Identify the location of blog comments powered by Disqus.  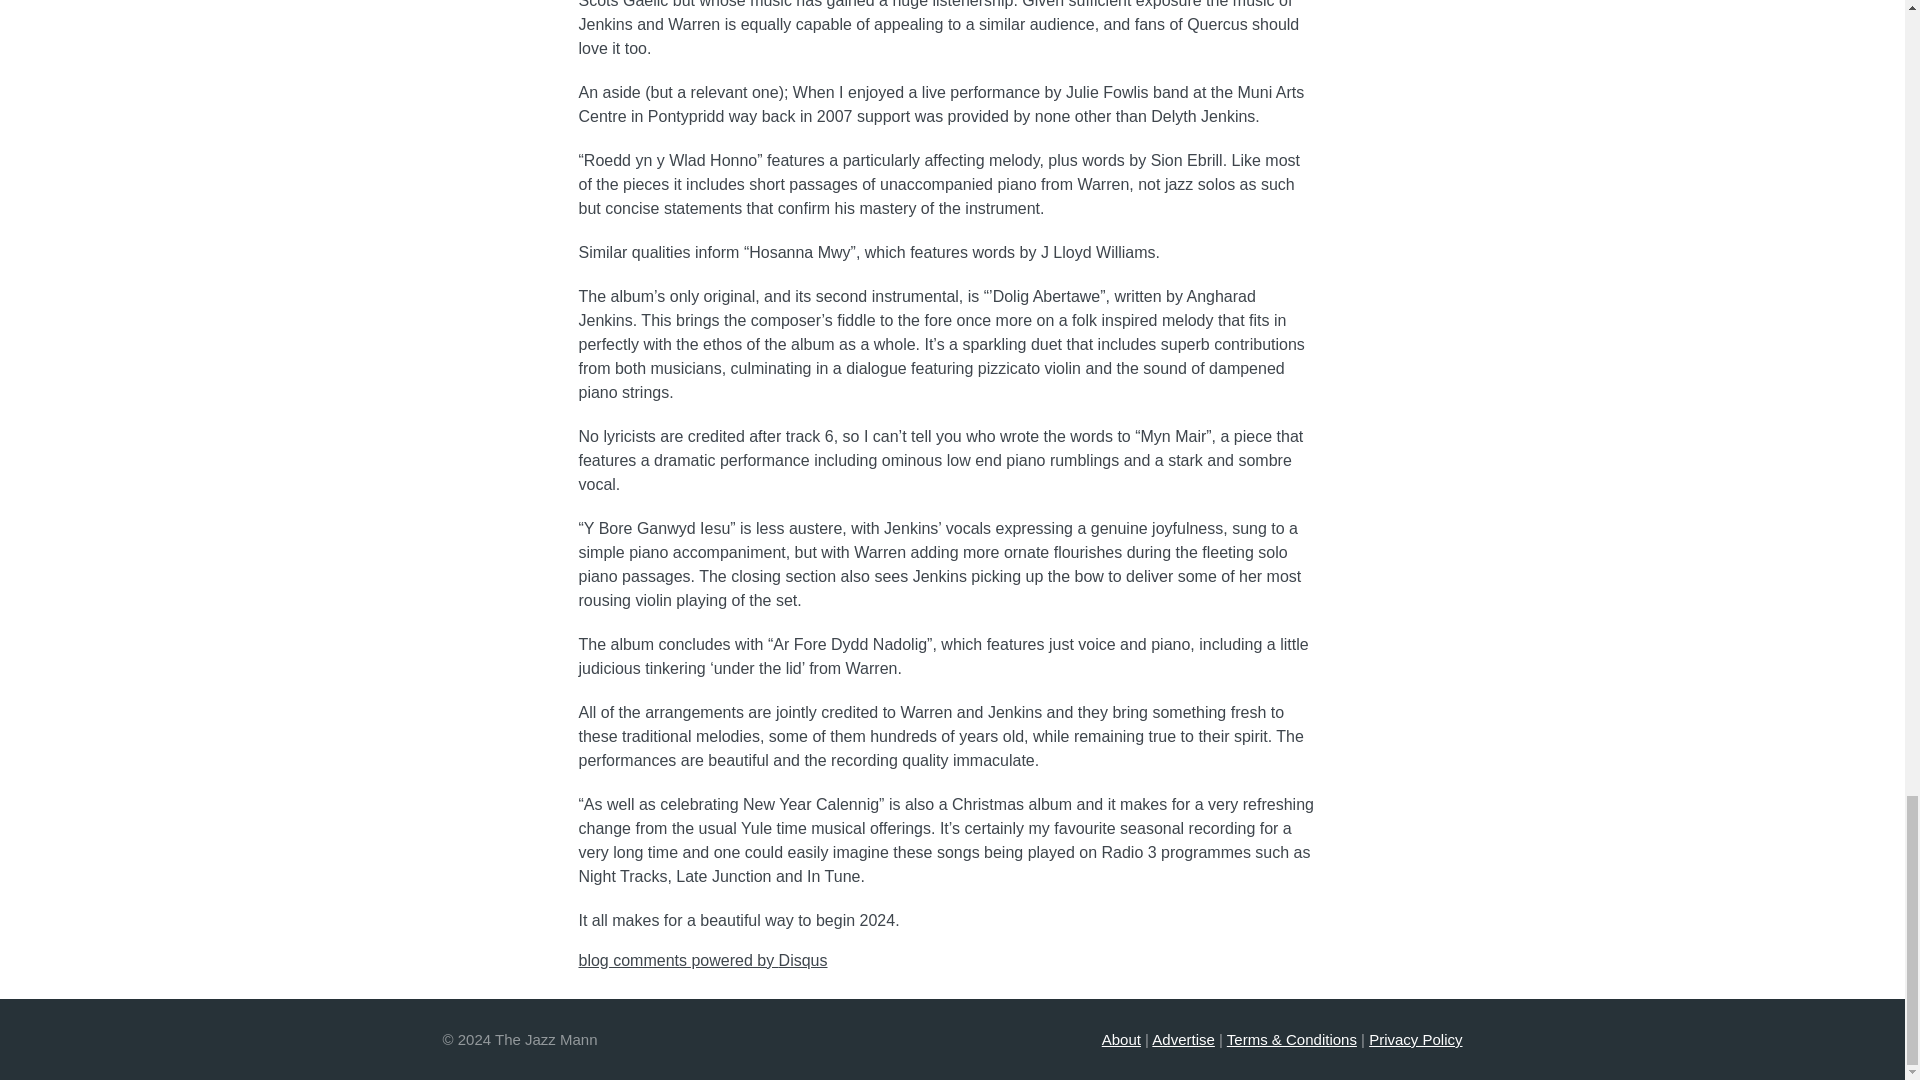
(702, 960).